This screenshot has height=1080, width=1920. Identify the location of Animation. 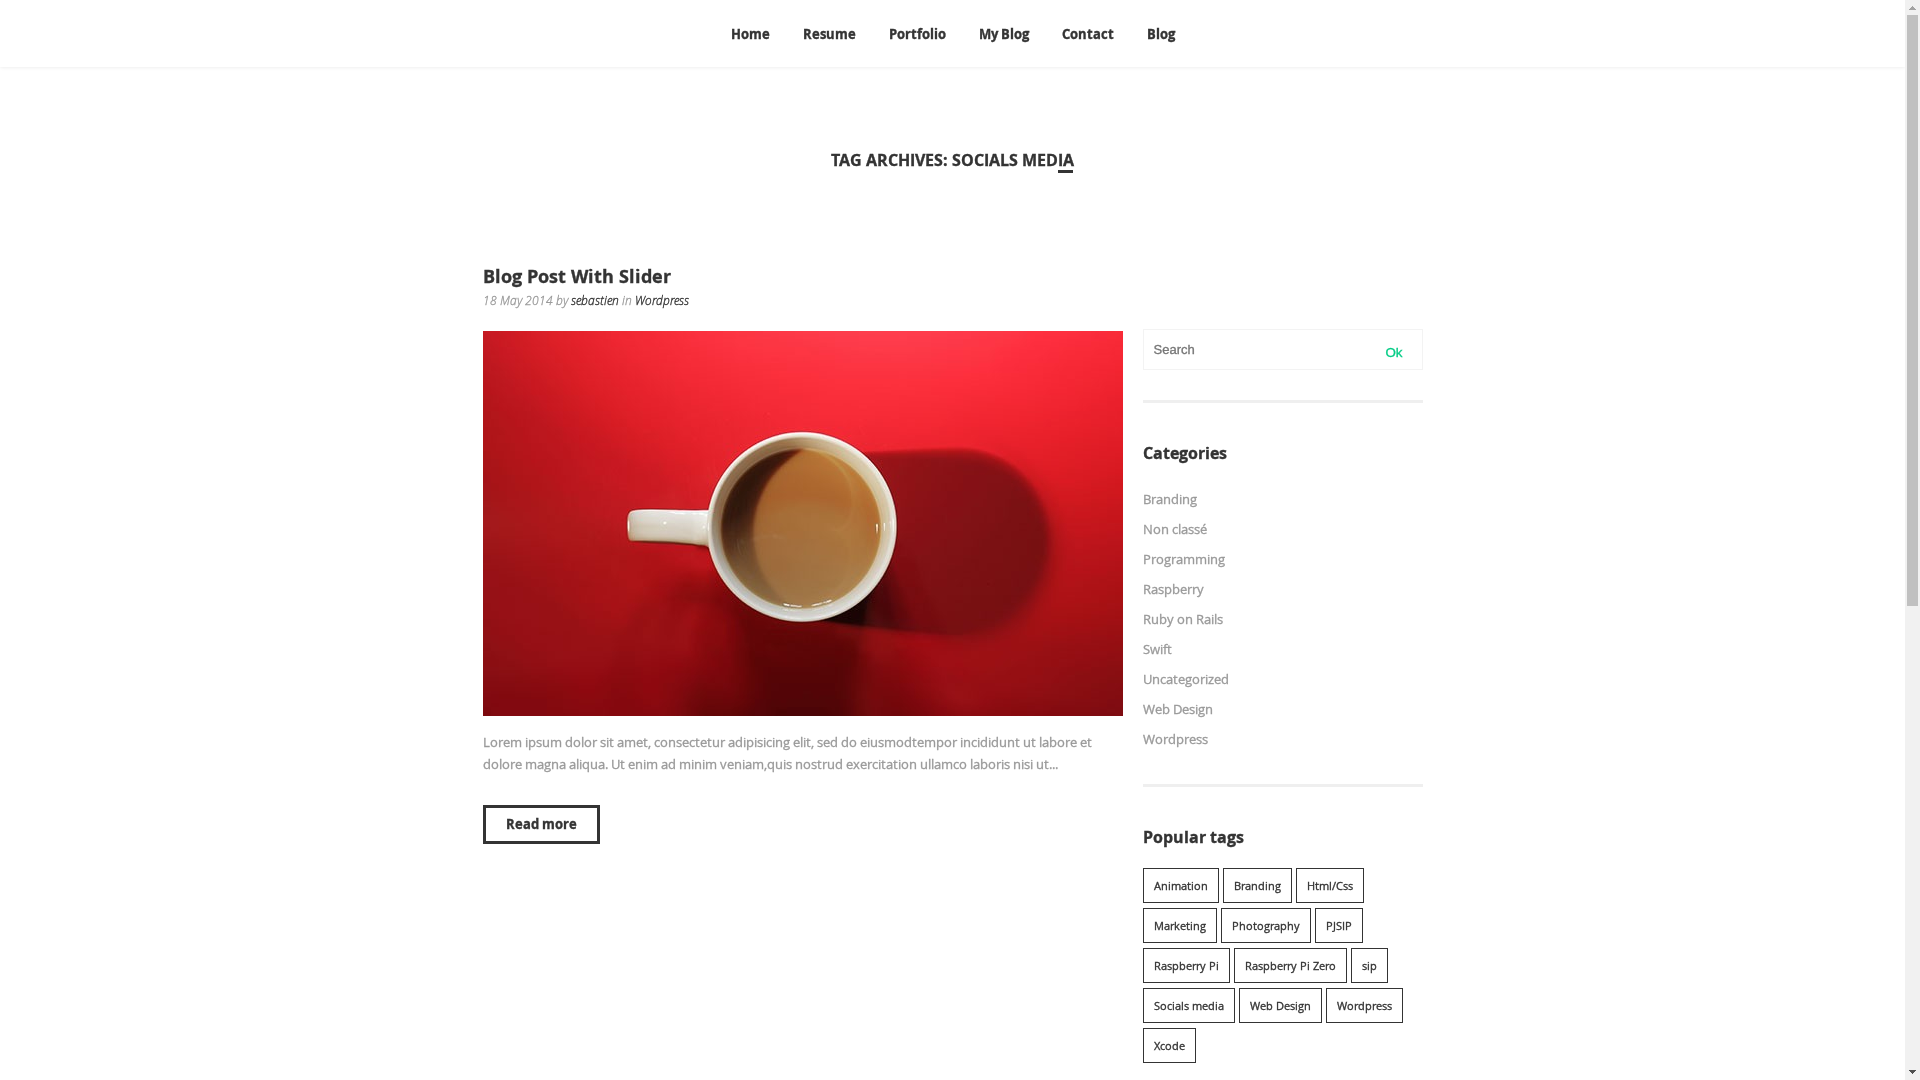
(1180, 886).